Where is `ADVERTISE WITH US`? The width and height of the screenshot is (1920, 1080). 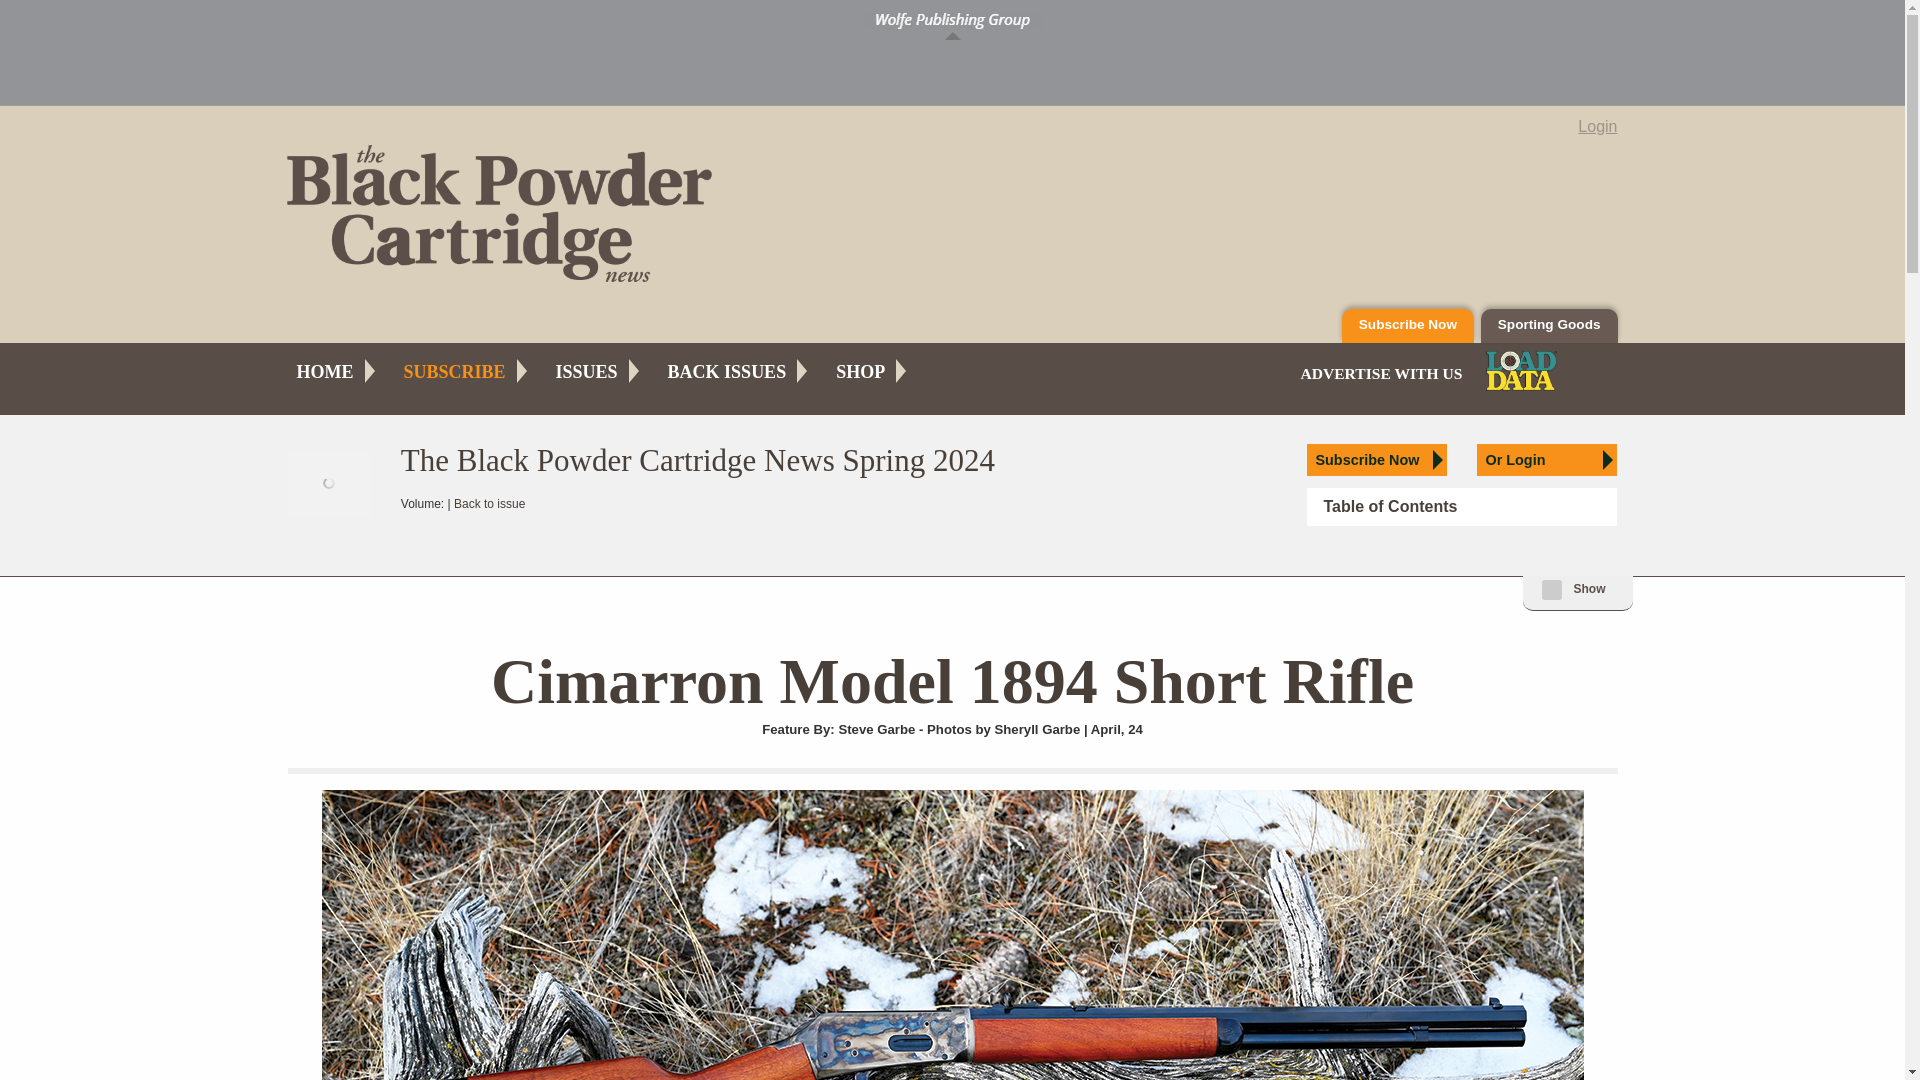
ADVERTISE WITH US is located at coordinates (1380, 374).